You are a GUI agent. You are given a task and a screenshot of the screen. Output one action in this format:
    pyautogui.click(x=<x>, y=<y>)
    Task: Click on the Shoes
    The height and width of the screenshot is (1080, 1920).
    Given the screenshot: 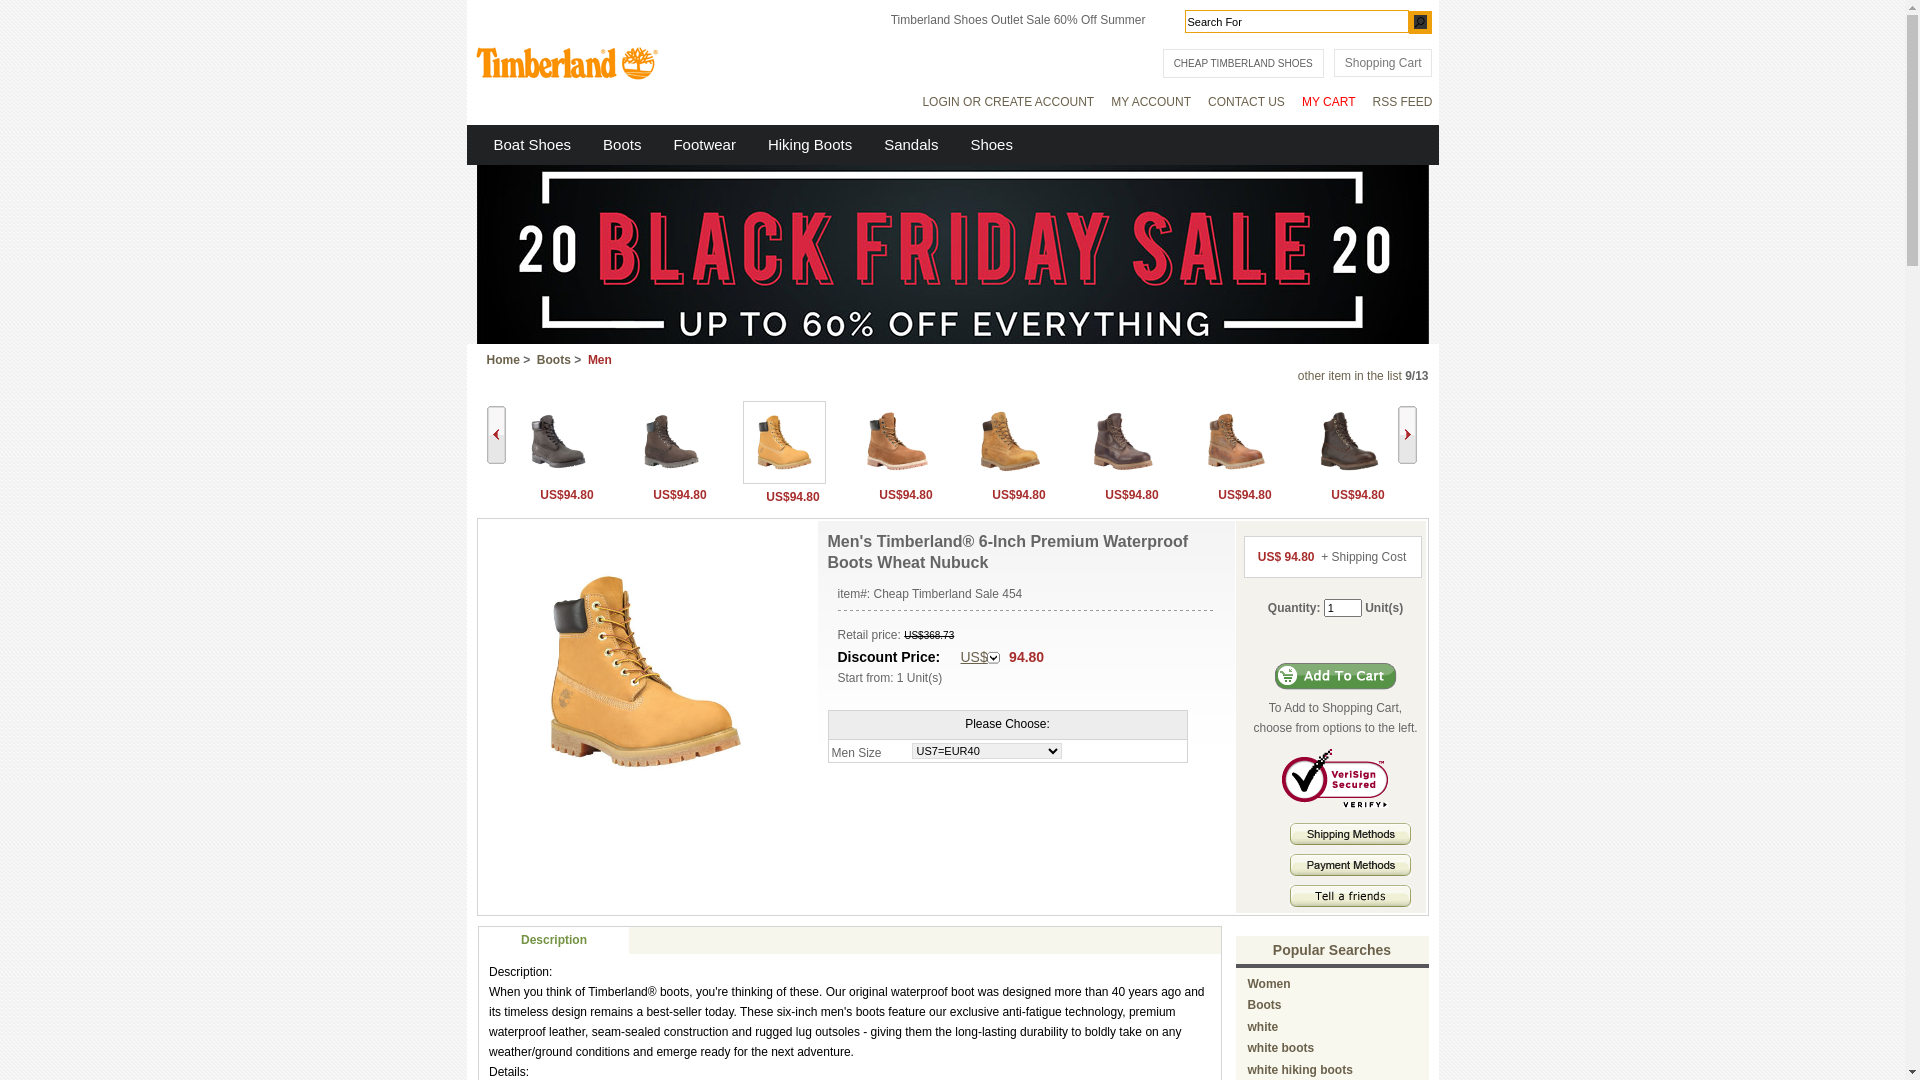 What is the action you would take?
    pyautogui.click(x=992, y=144)
    